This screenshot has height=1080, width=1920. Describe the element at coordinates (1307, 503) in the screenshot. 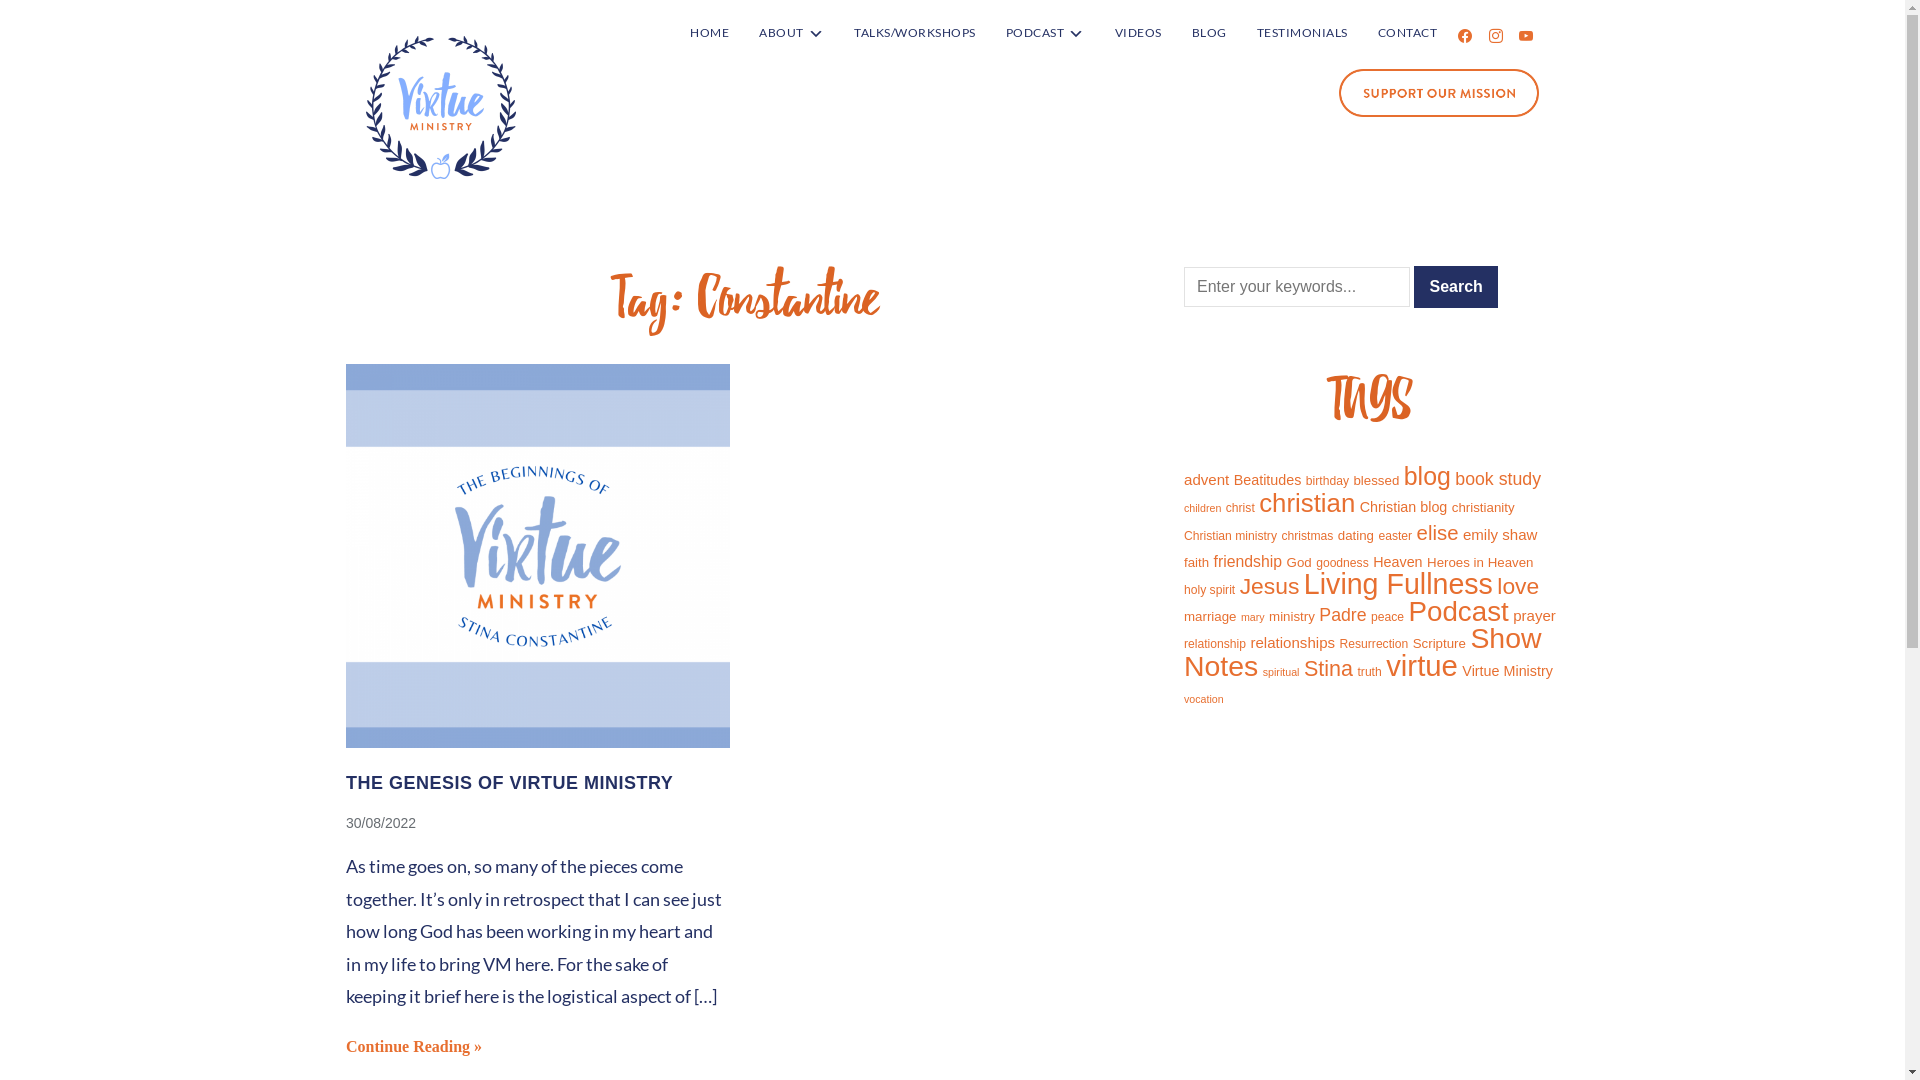

I see `christian` at that location.